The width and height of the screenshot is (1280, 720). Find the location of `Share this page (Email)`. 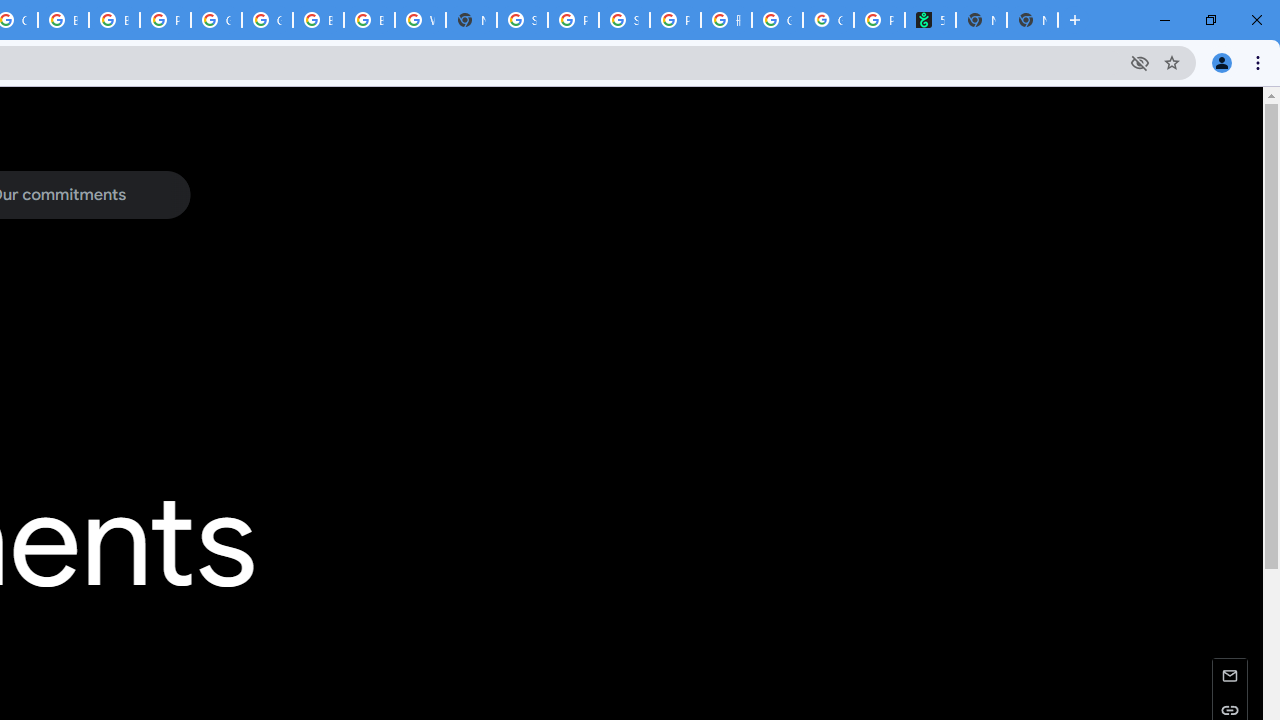

Share this page (Email) is located at coordinates (1230, 674).